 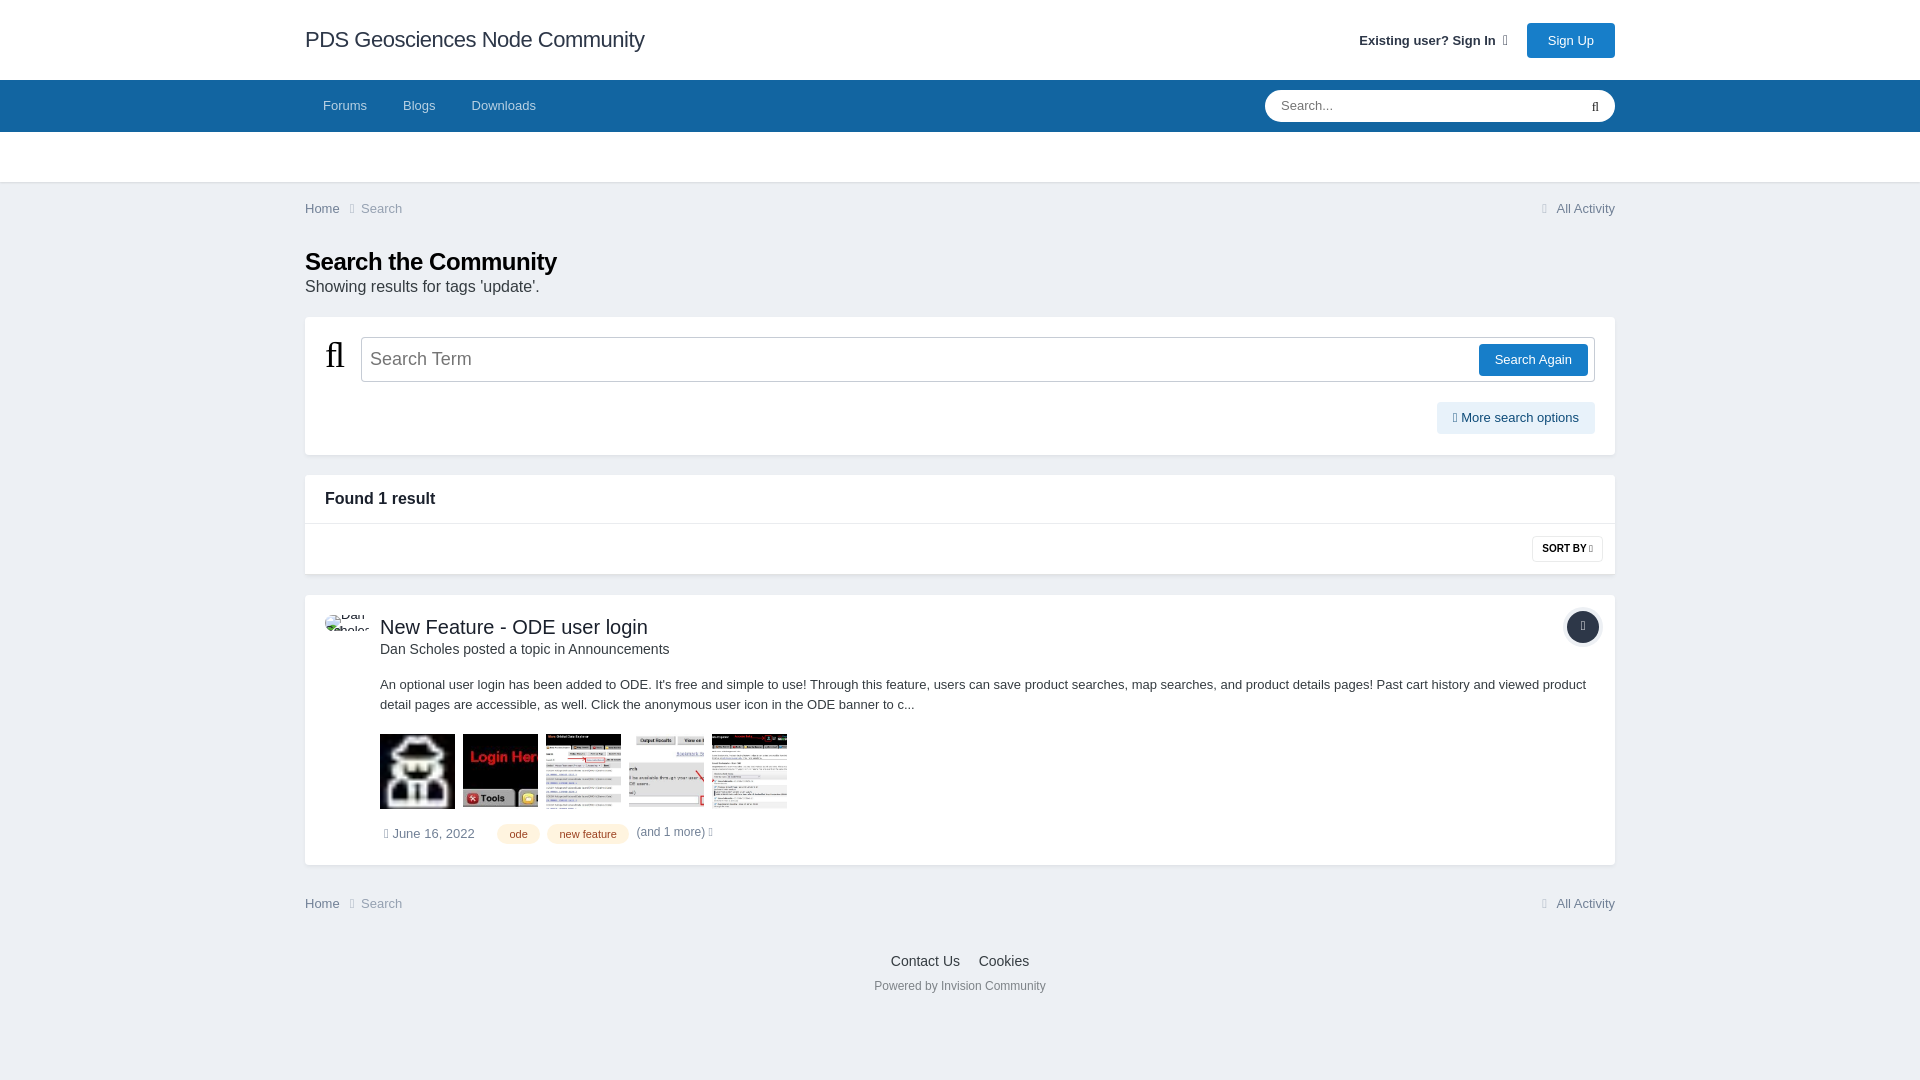 I want to click on Home, so click(x=332, y=904).